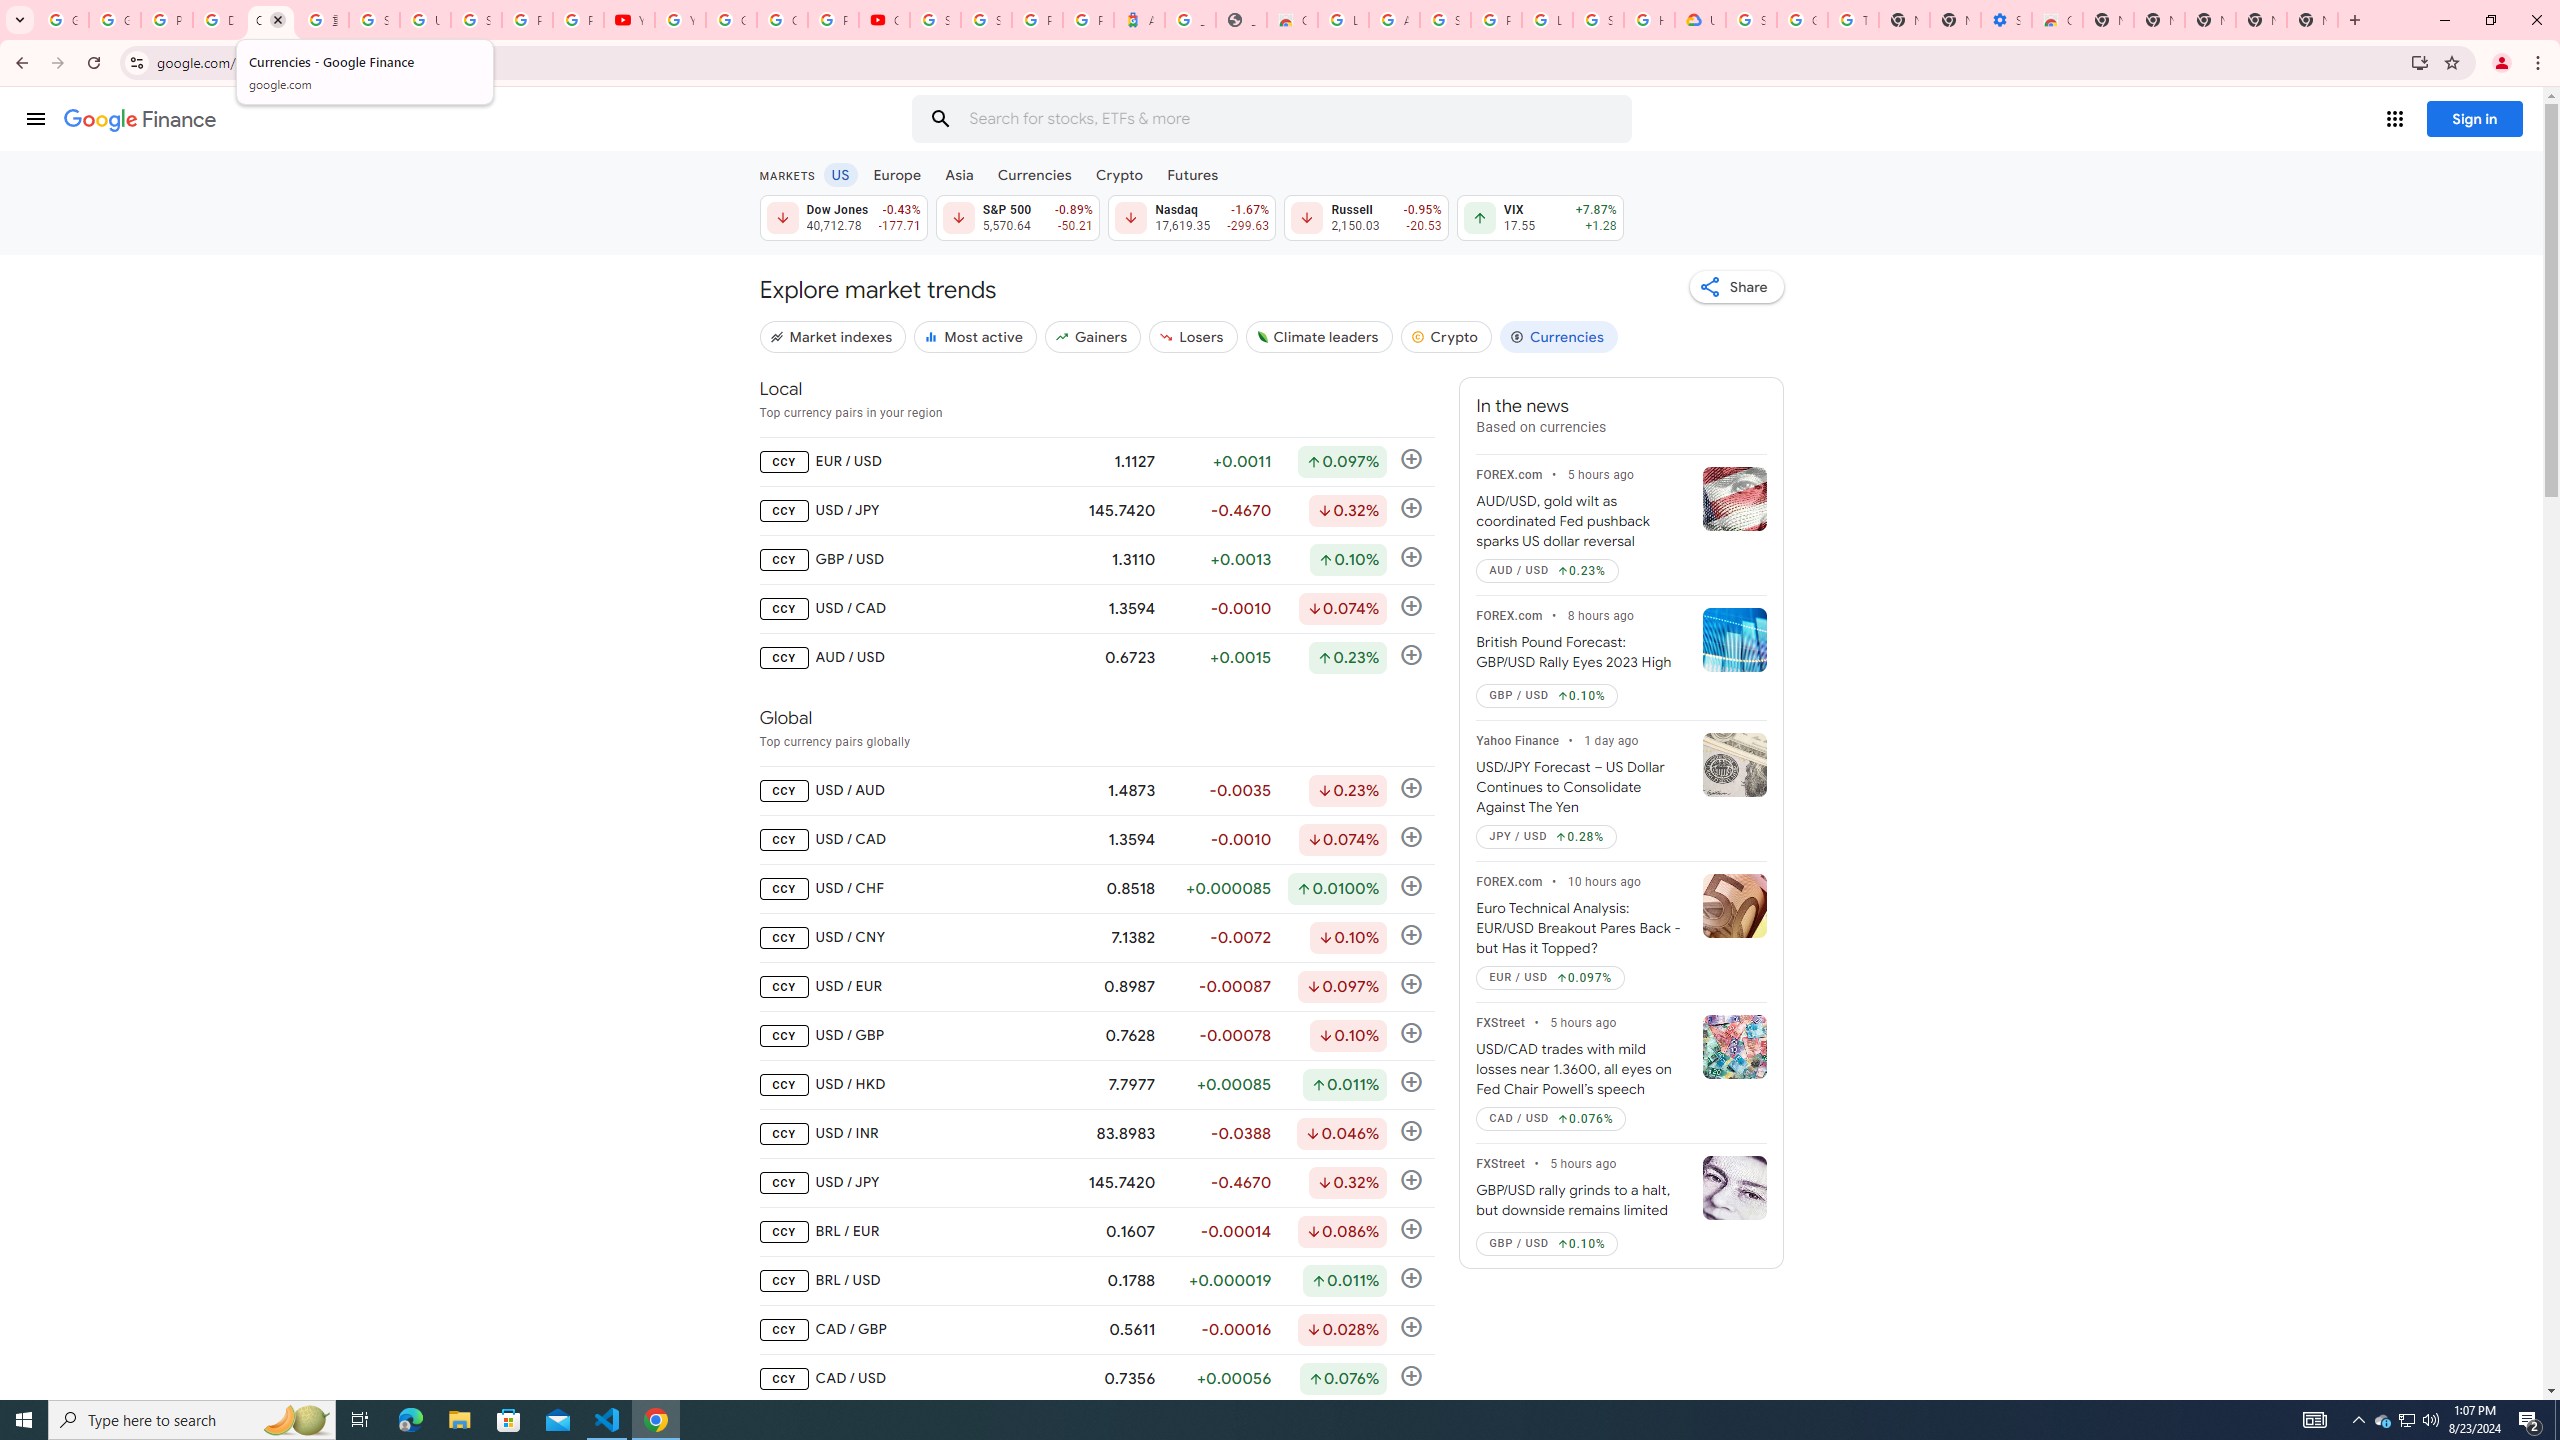 This screenshot has height=1440, width=2560. I want to click on CCY USD / GBP 0.7628 -0.00078 Down by 0.078% Follow, so click(1096, 1036).